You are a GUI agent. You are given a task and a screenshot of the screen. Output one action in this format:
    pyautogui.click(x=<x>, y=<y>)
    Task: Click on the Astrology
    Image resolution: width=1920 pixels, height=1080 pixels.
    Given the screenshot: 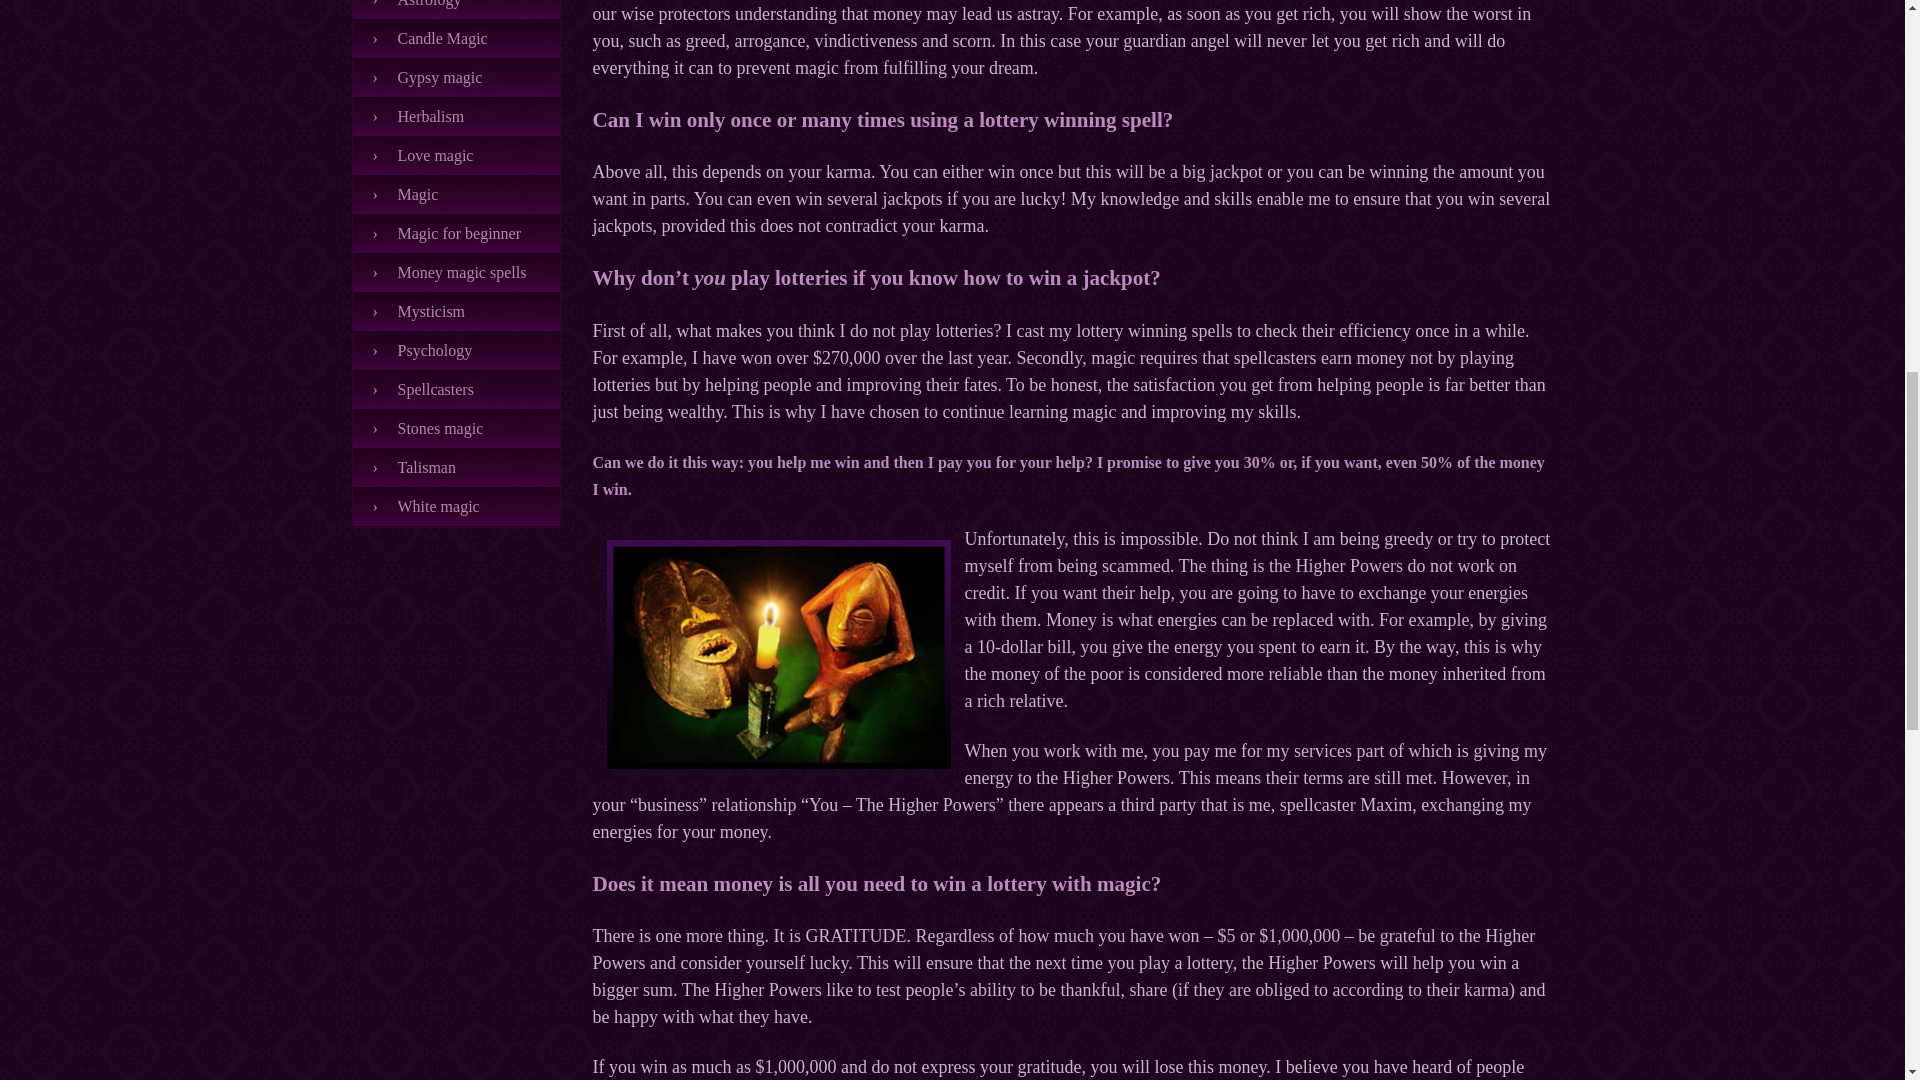 What is the action you would take?
    pyautogui.click(x=456, y=10)
    